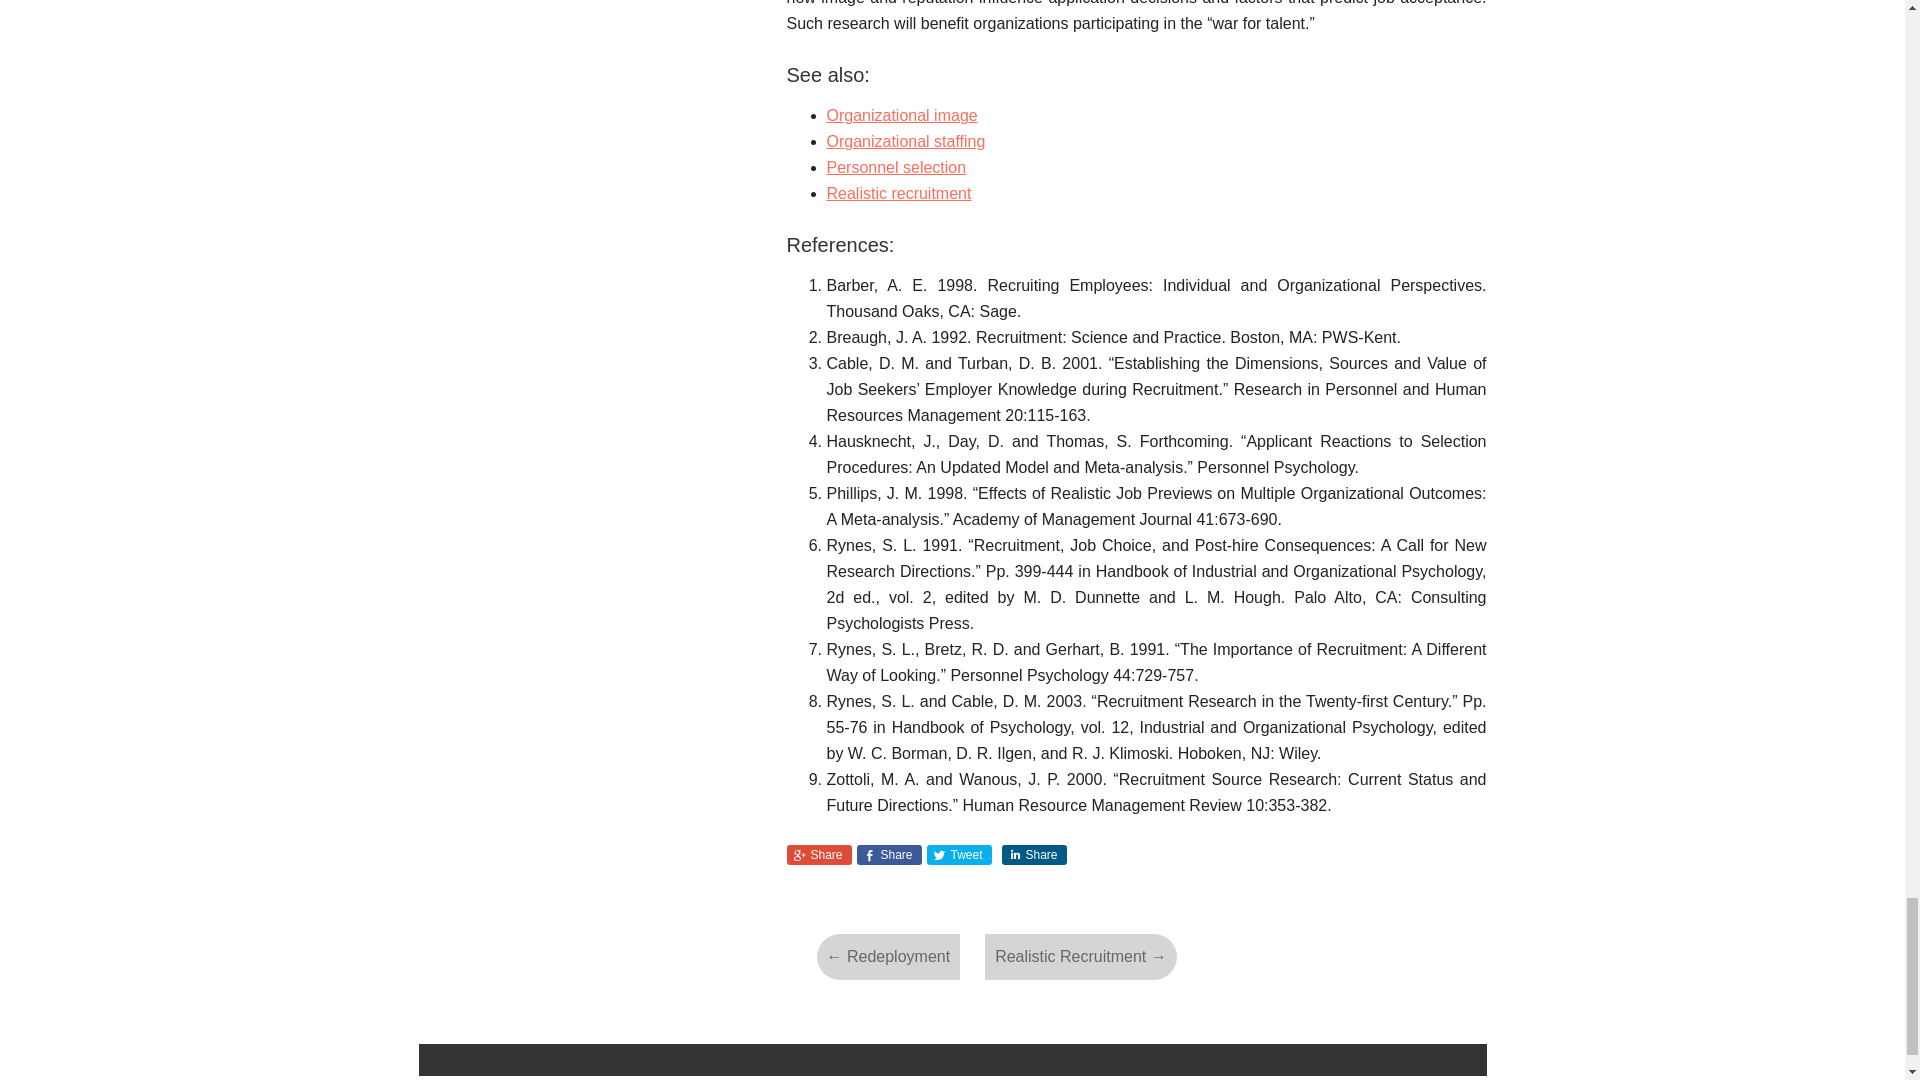 Image resolution: width=1920 pixels, height=1080 pixels. What do you see at coordinates (1034, 854) in the screenshot?
I see `Share` at bounding box center [1034, 854].